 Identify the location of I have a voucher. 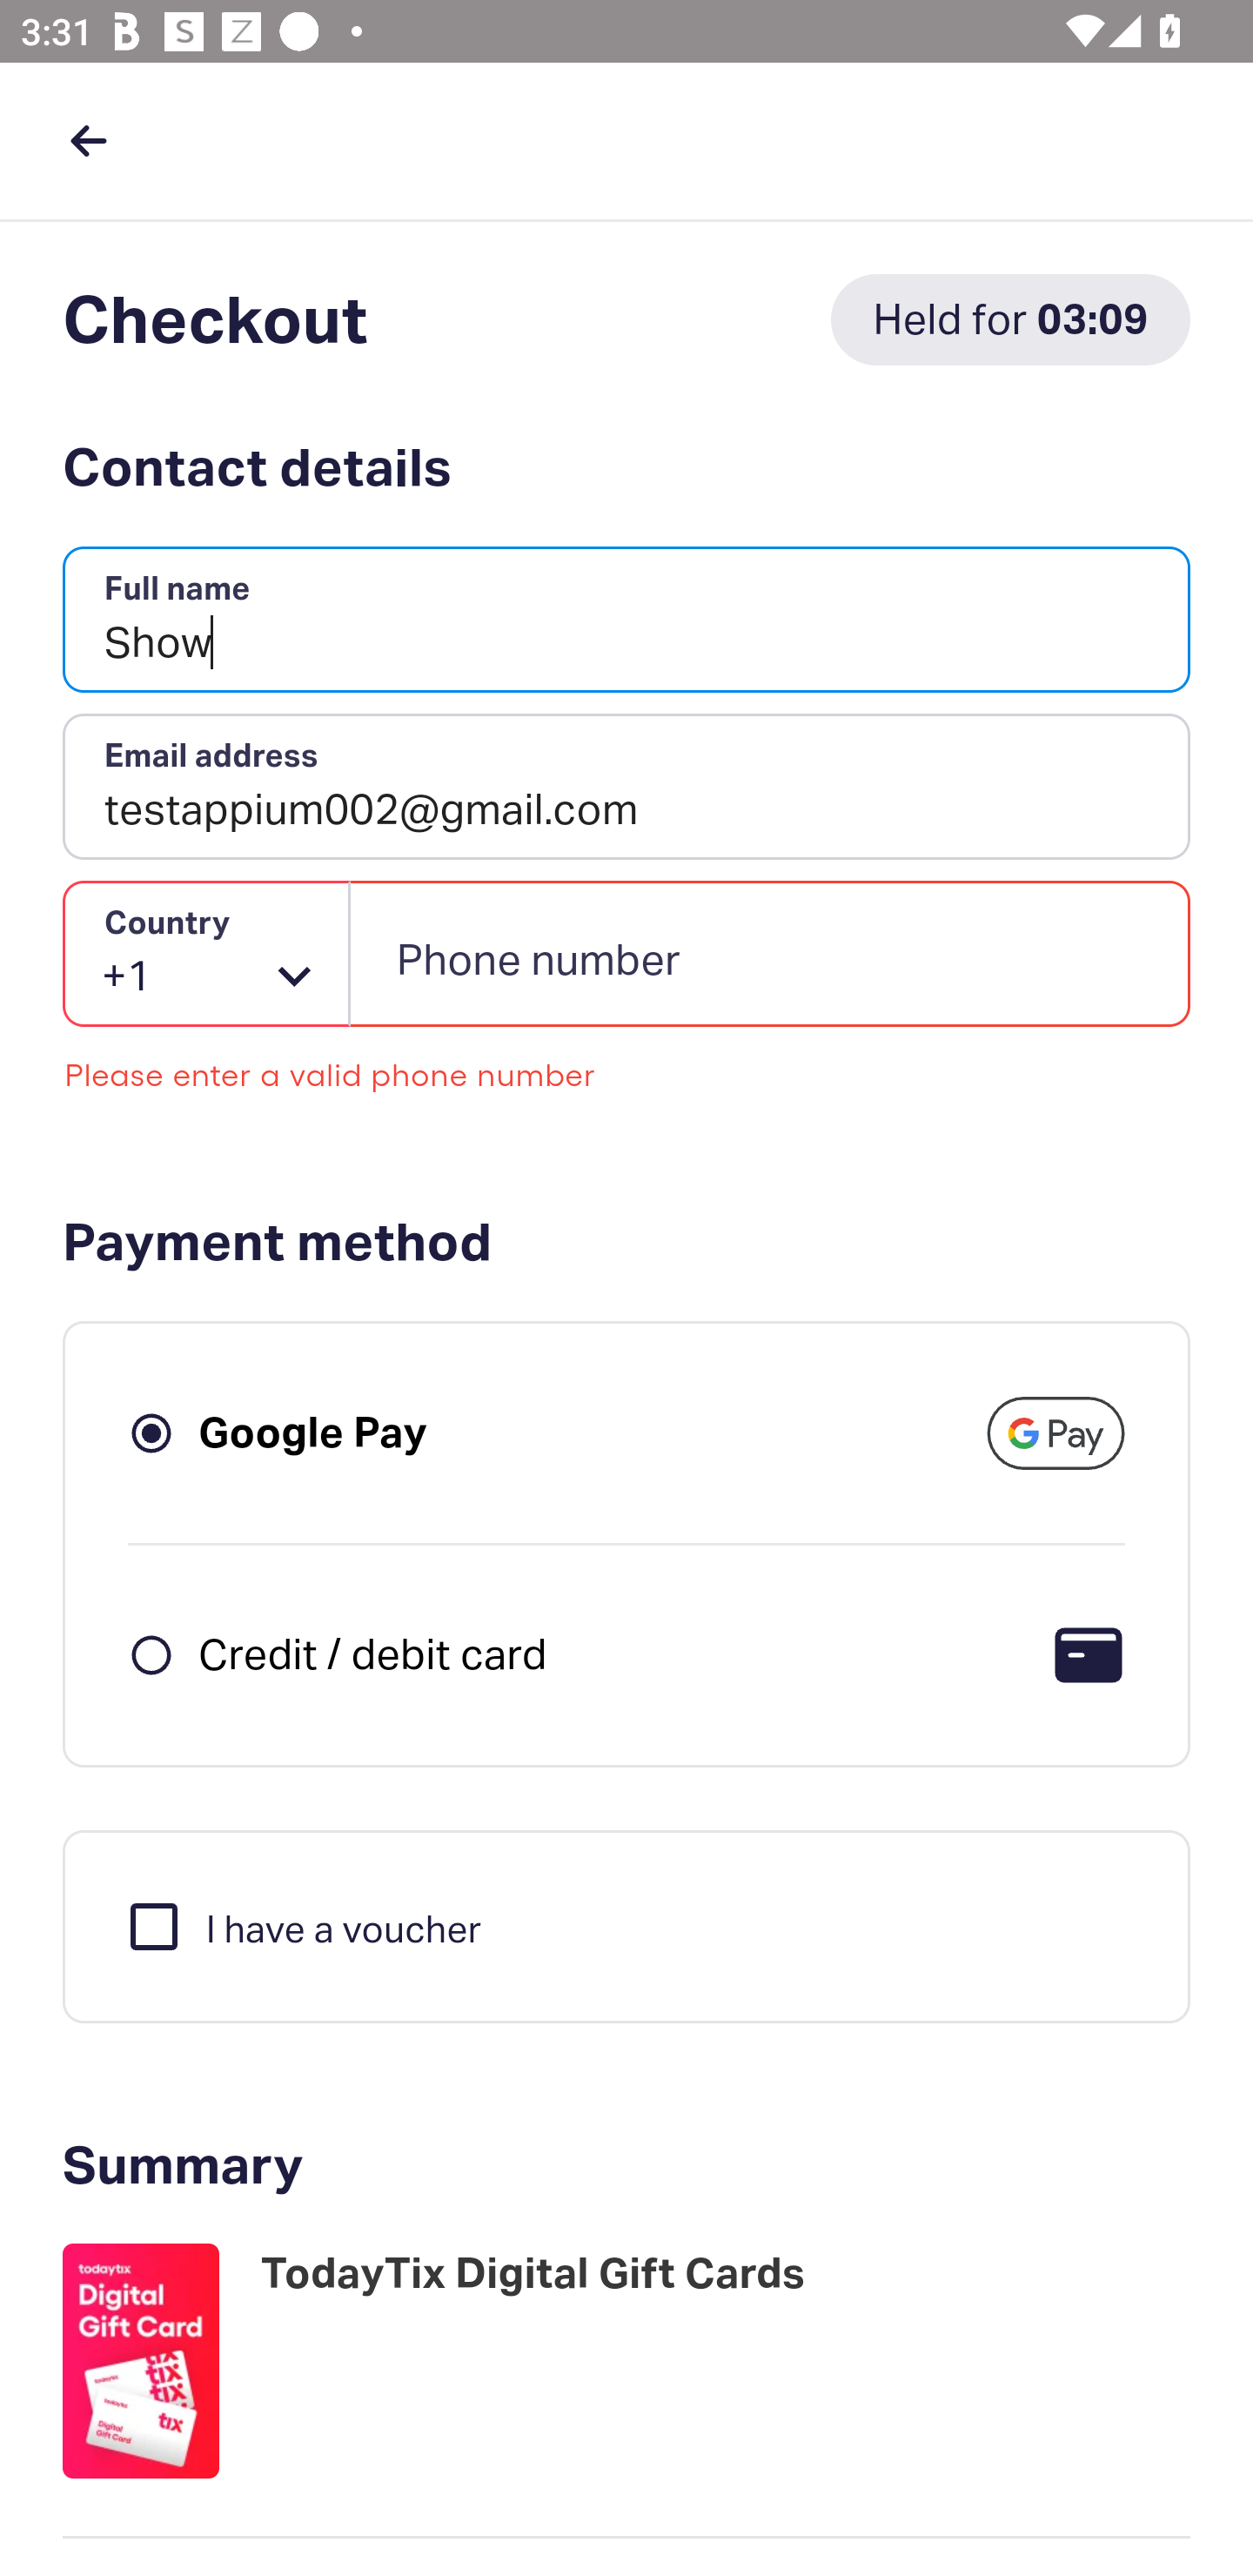
(303, 1925).